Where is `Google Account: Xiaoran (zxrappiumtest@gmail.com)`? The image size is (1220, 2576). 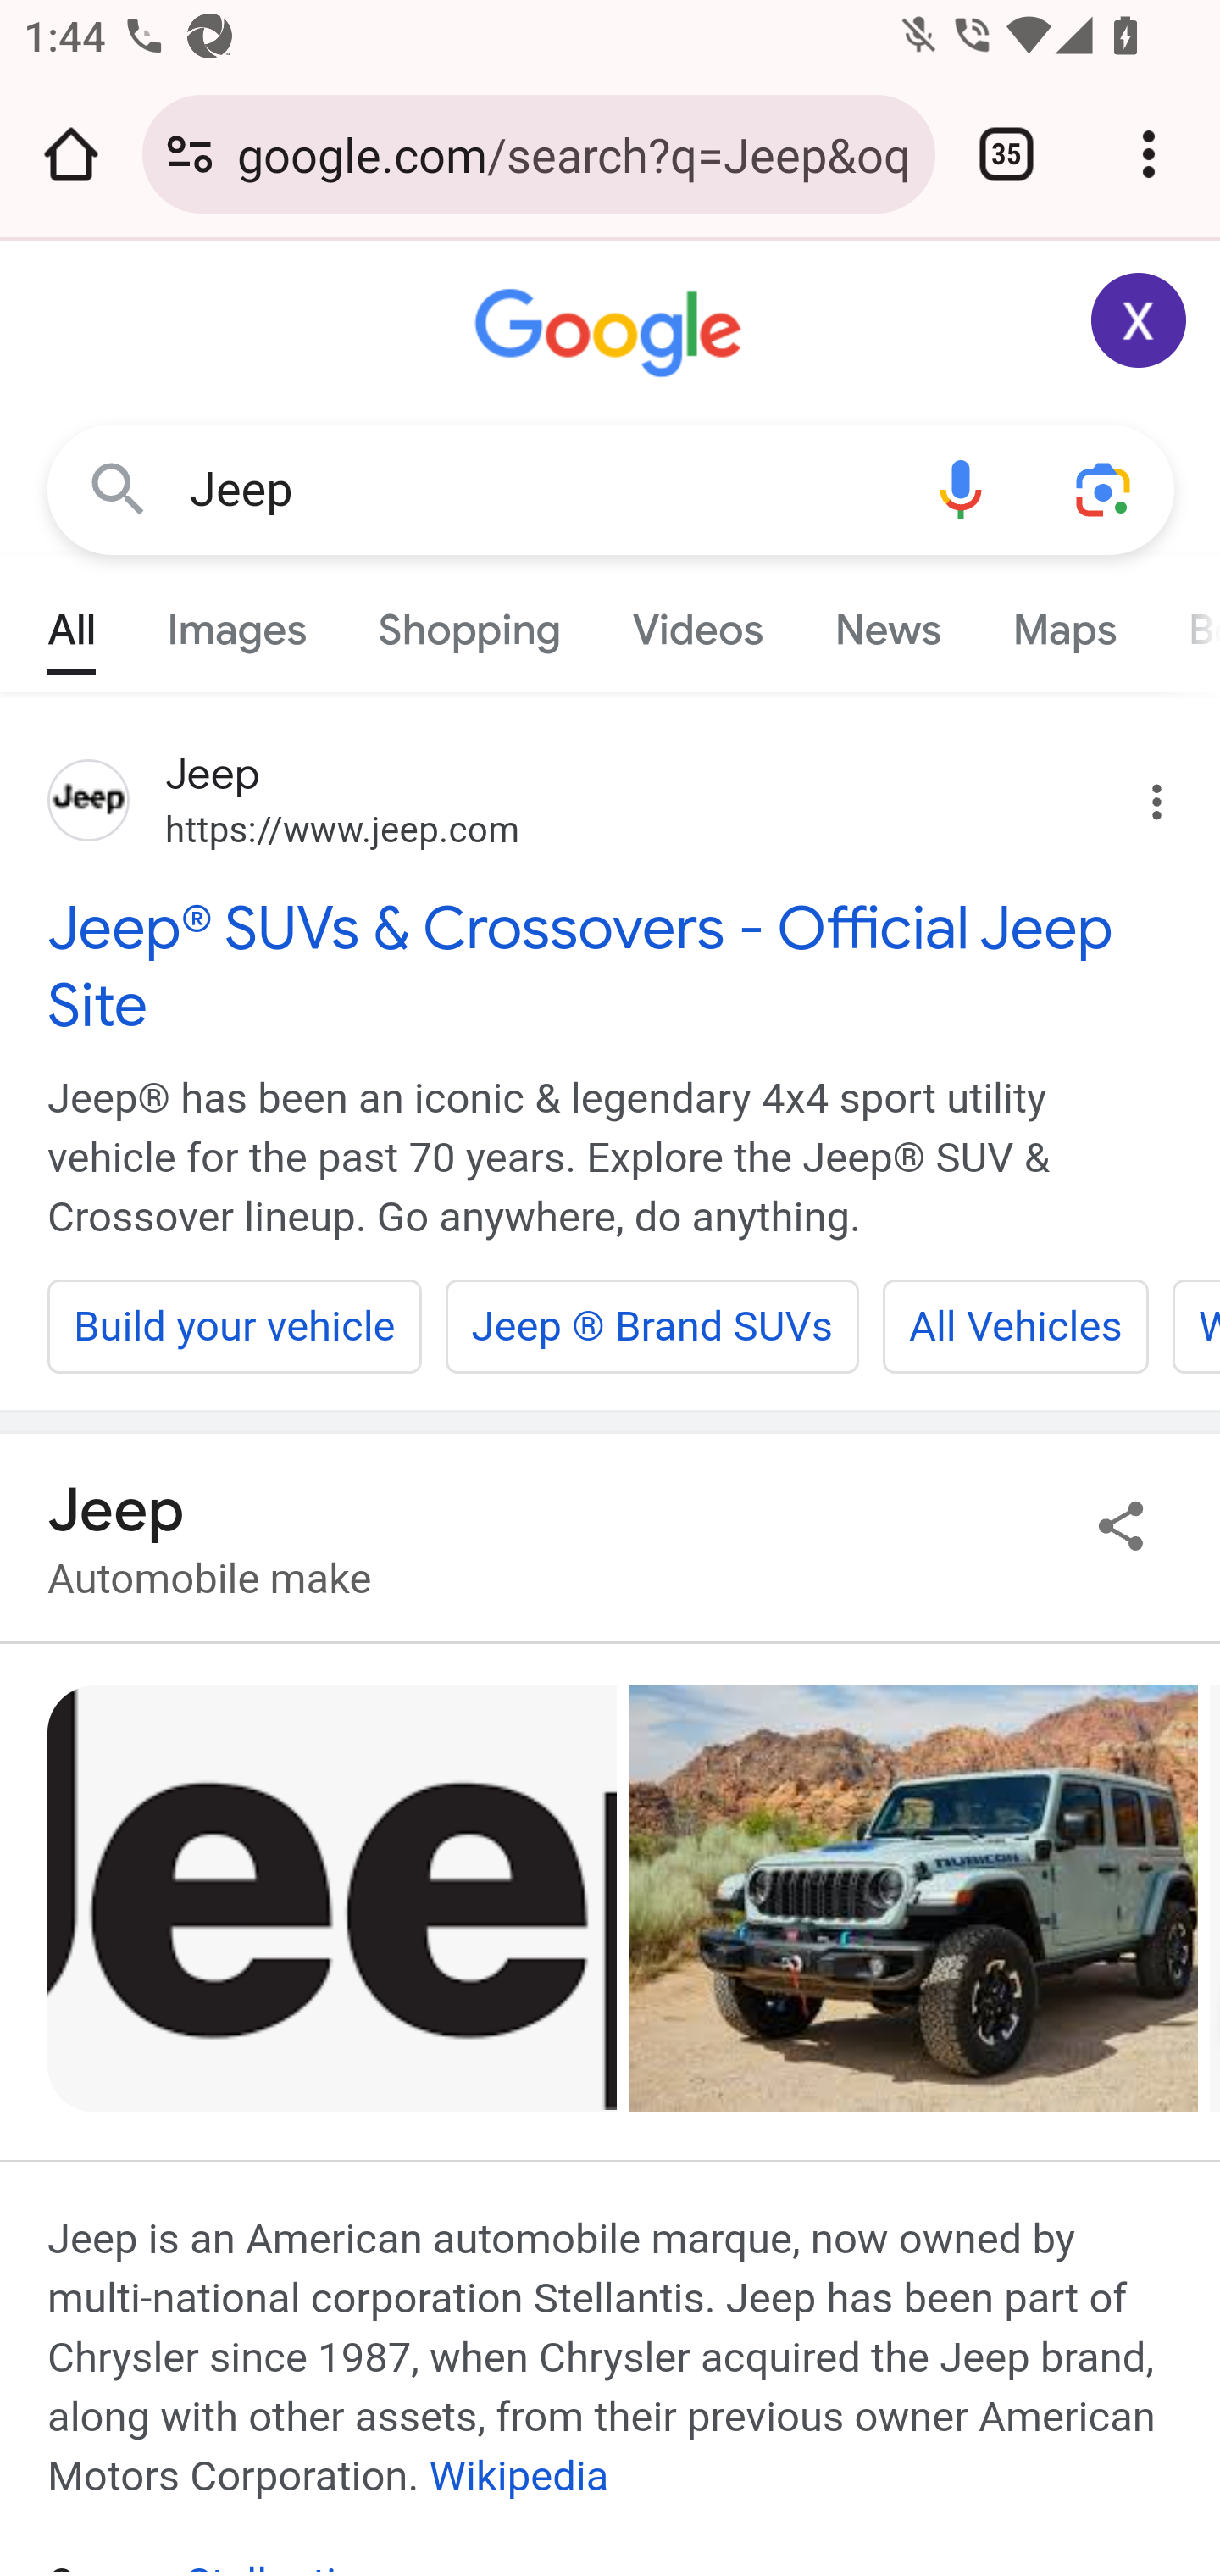
Google Account: Xiaoran (zxrappiumtest@gmail.com) is located at coordinates (1140, 320).